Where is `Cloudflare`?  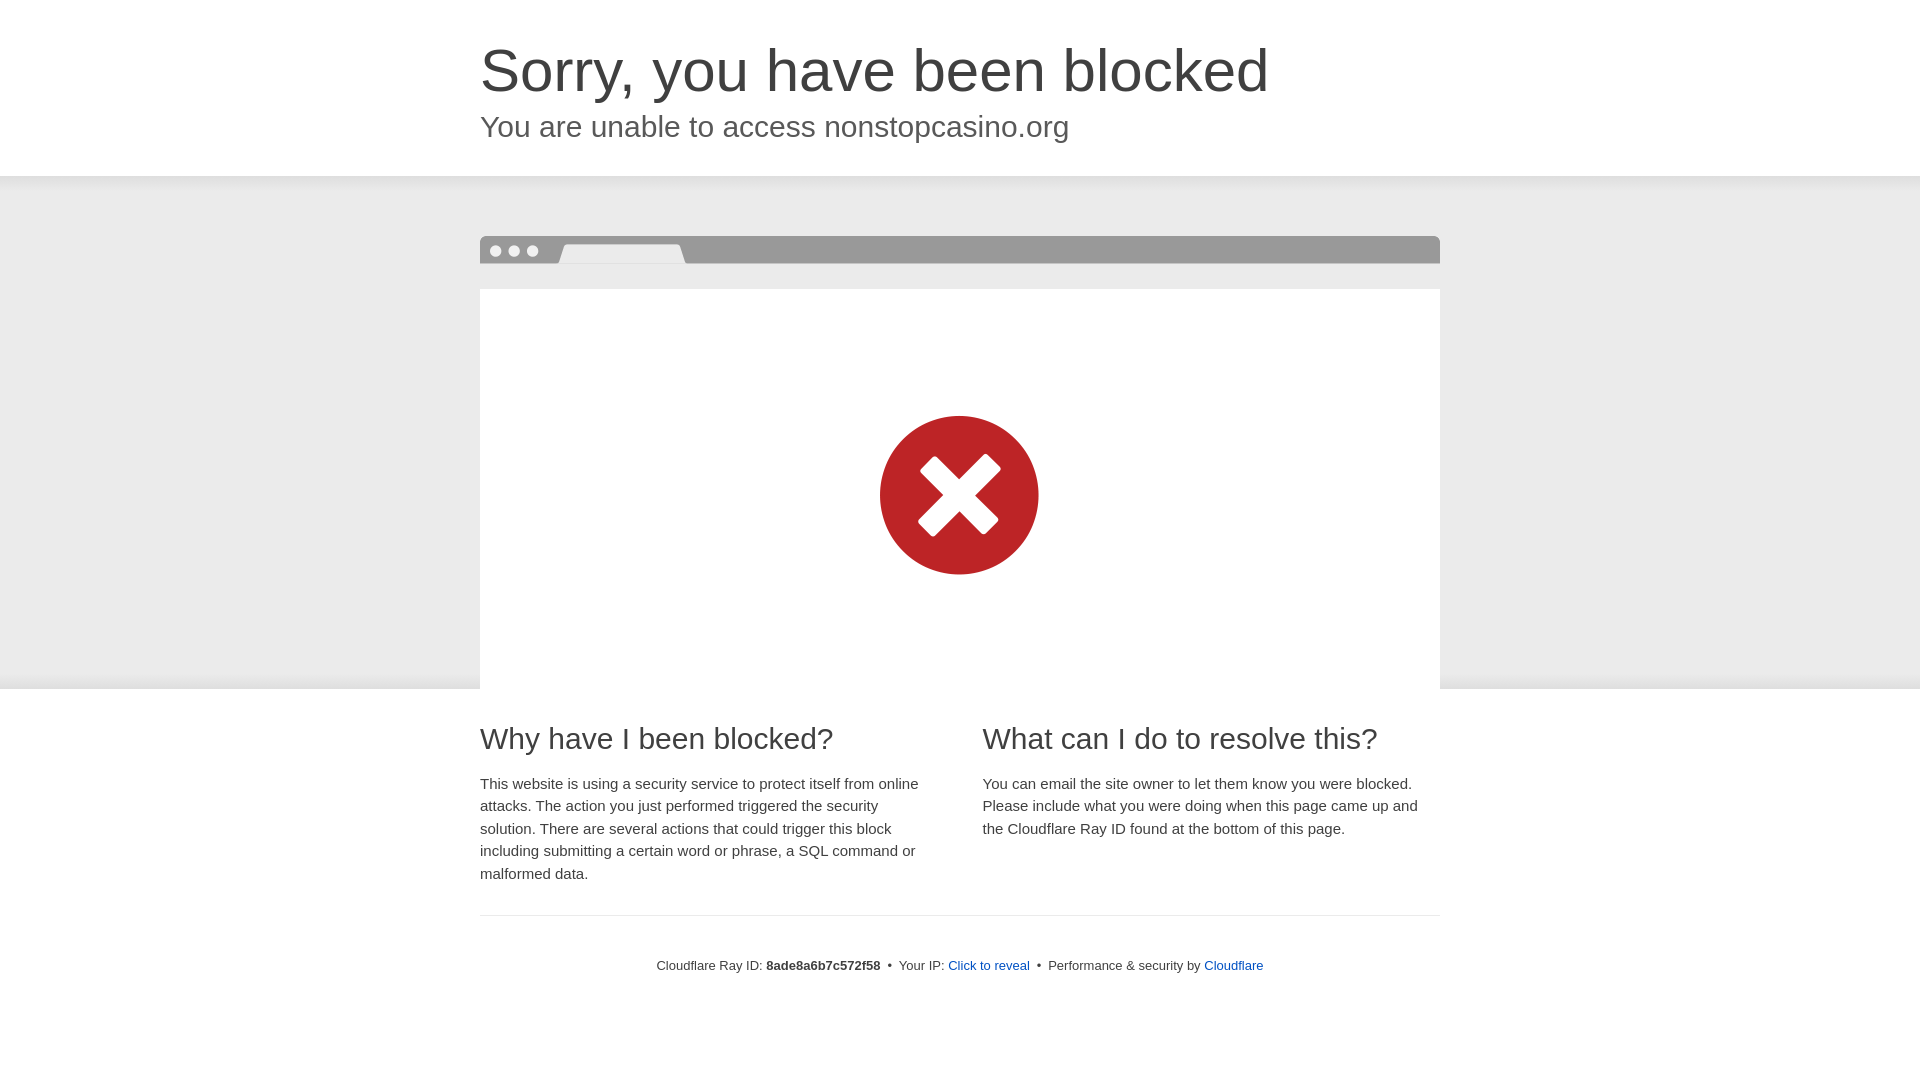
Cloudflare is located at coordinates (1233, 965).